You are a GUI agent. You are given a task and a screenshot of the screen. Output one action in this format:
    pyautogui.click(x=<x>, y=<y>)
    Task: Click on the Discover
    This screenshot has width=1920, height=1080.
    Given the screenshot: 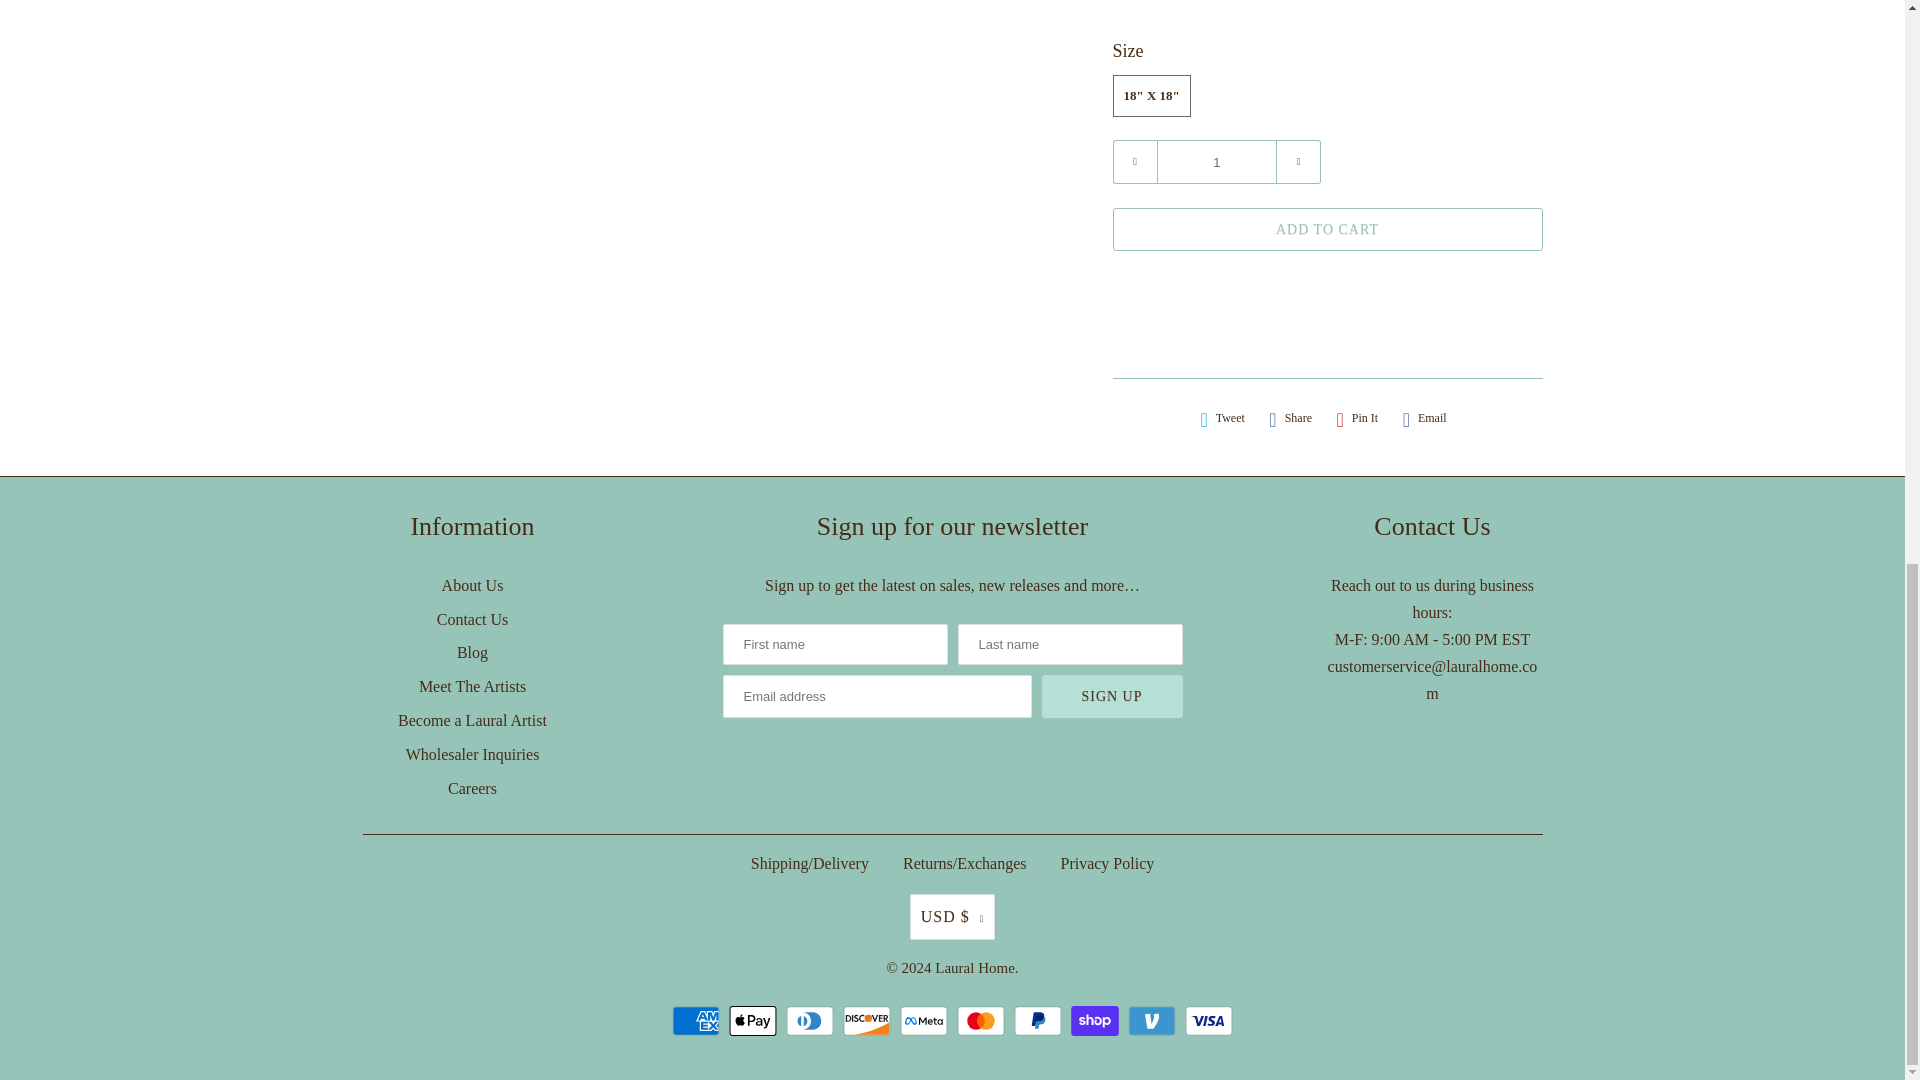 What is the action you would take?
    pyautogui.click(x=869, y=1020)
    